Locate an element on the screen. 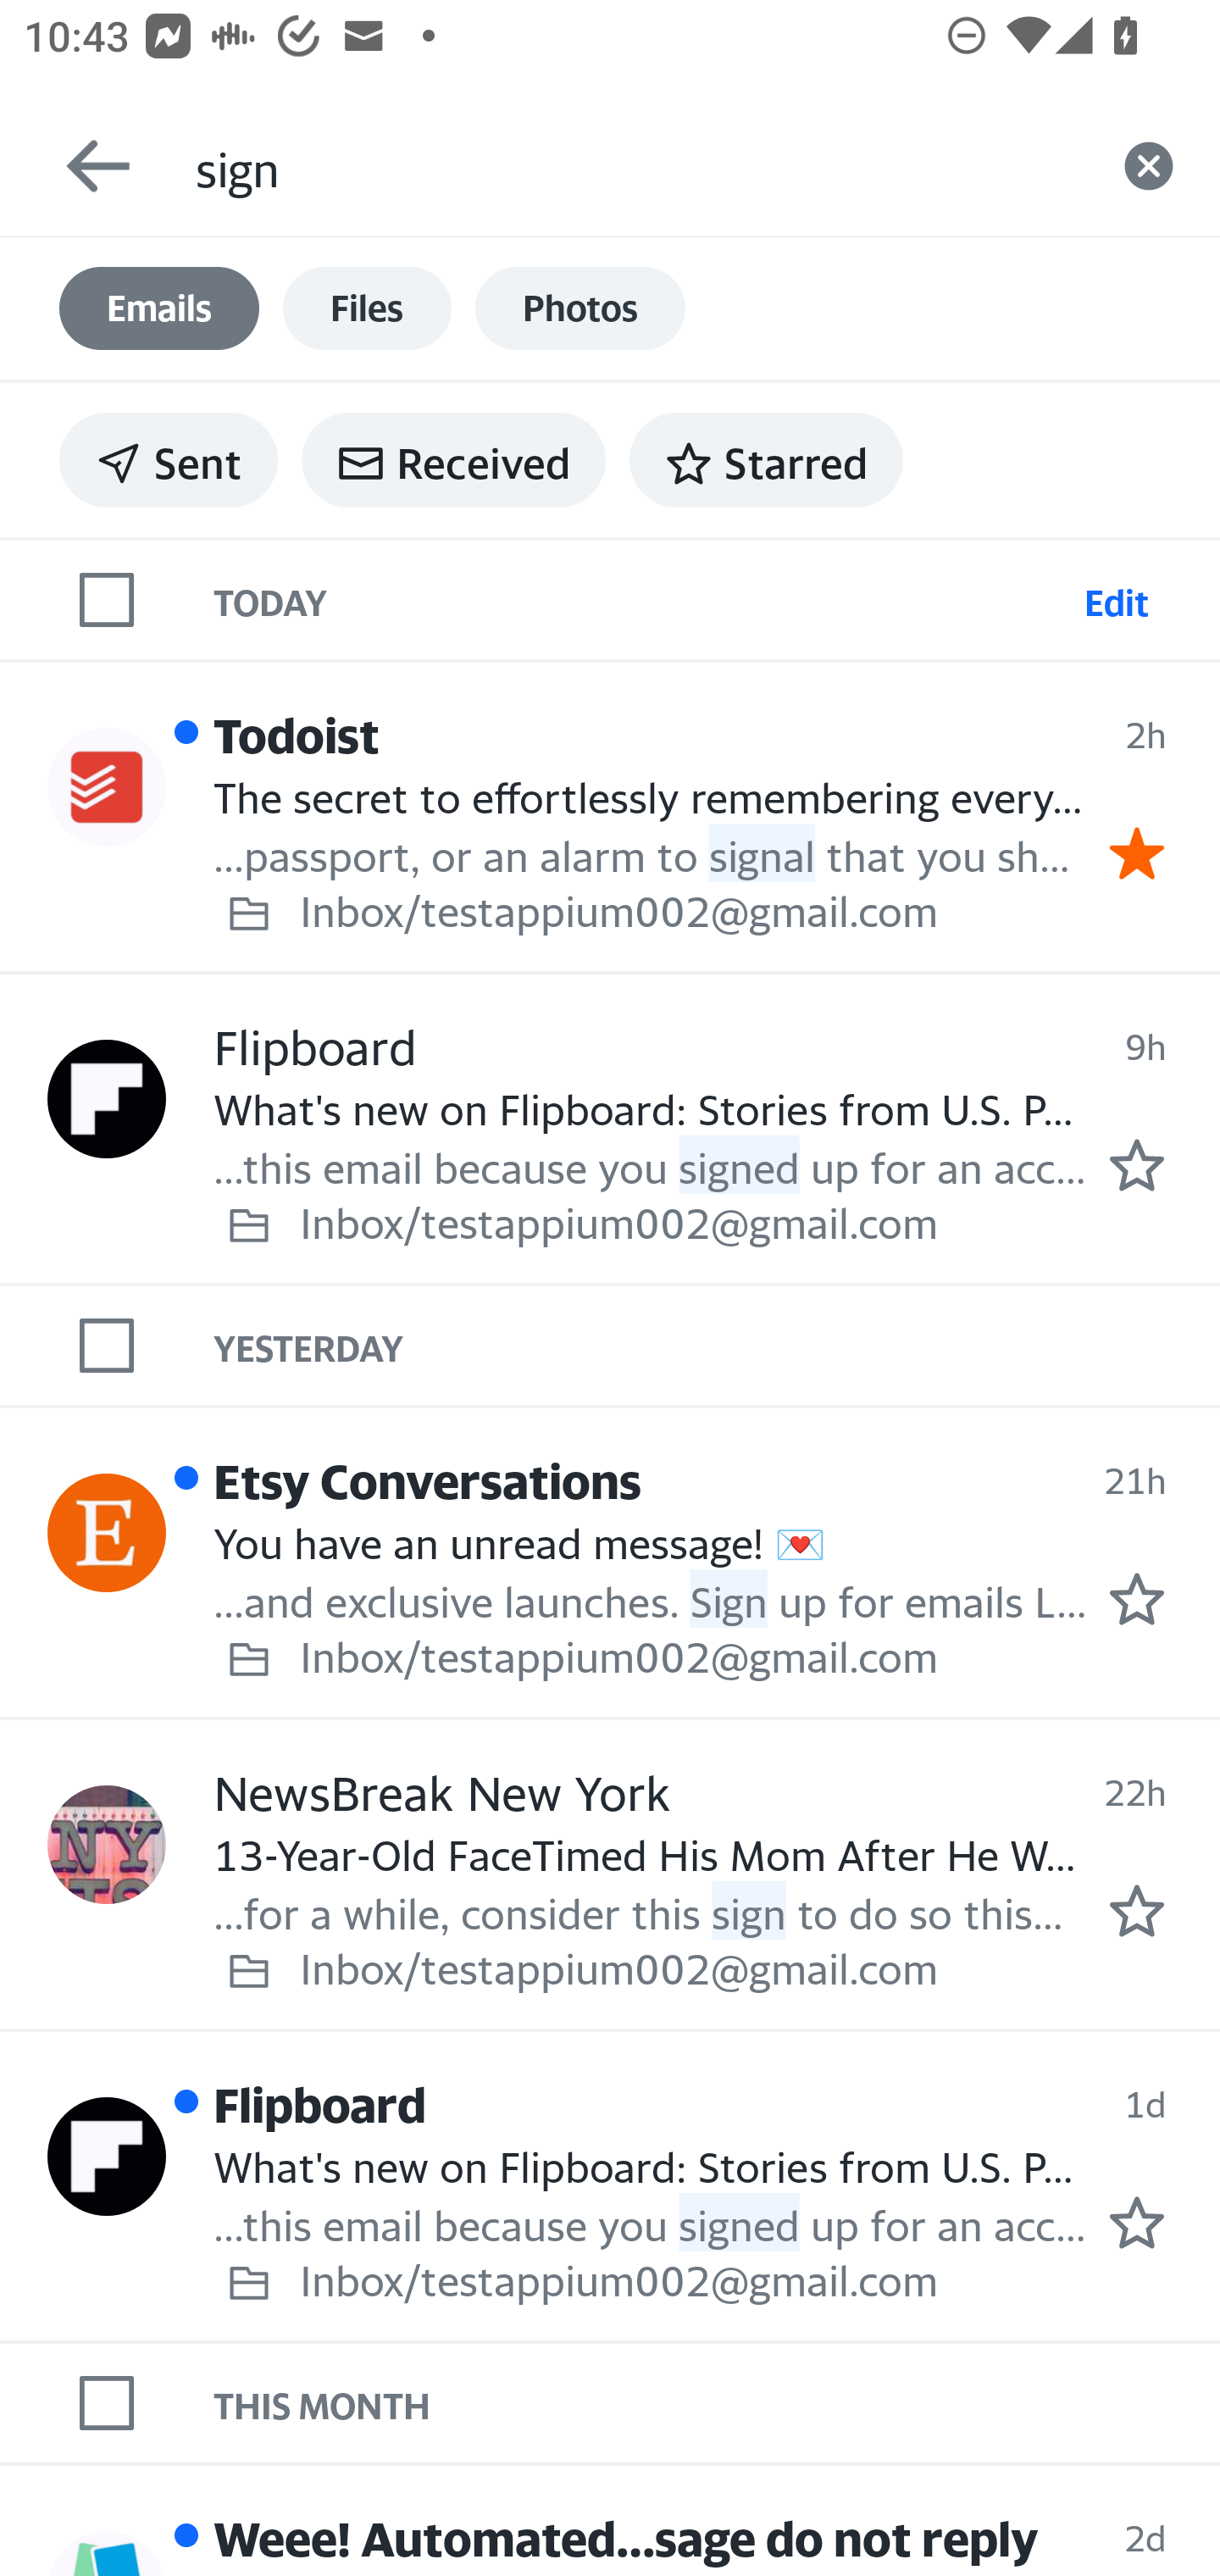 The image size is (1220, 2576). Mark as starred. is located at coordinates (1137, 2222).